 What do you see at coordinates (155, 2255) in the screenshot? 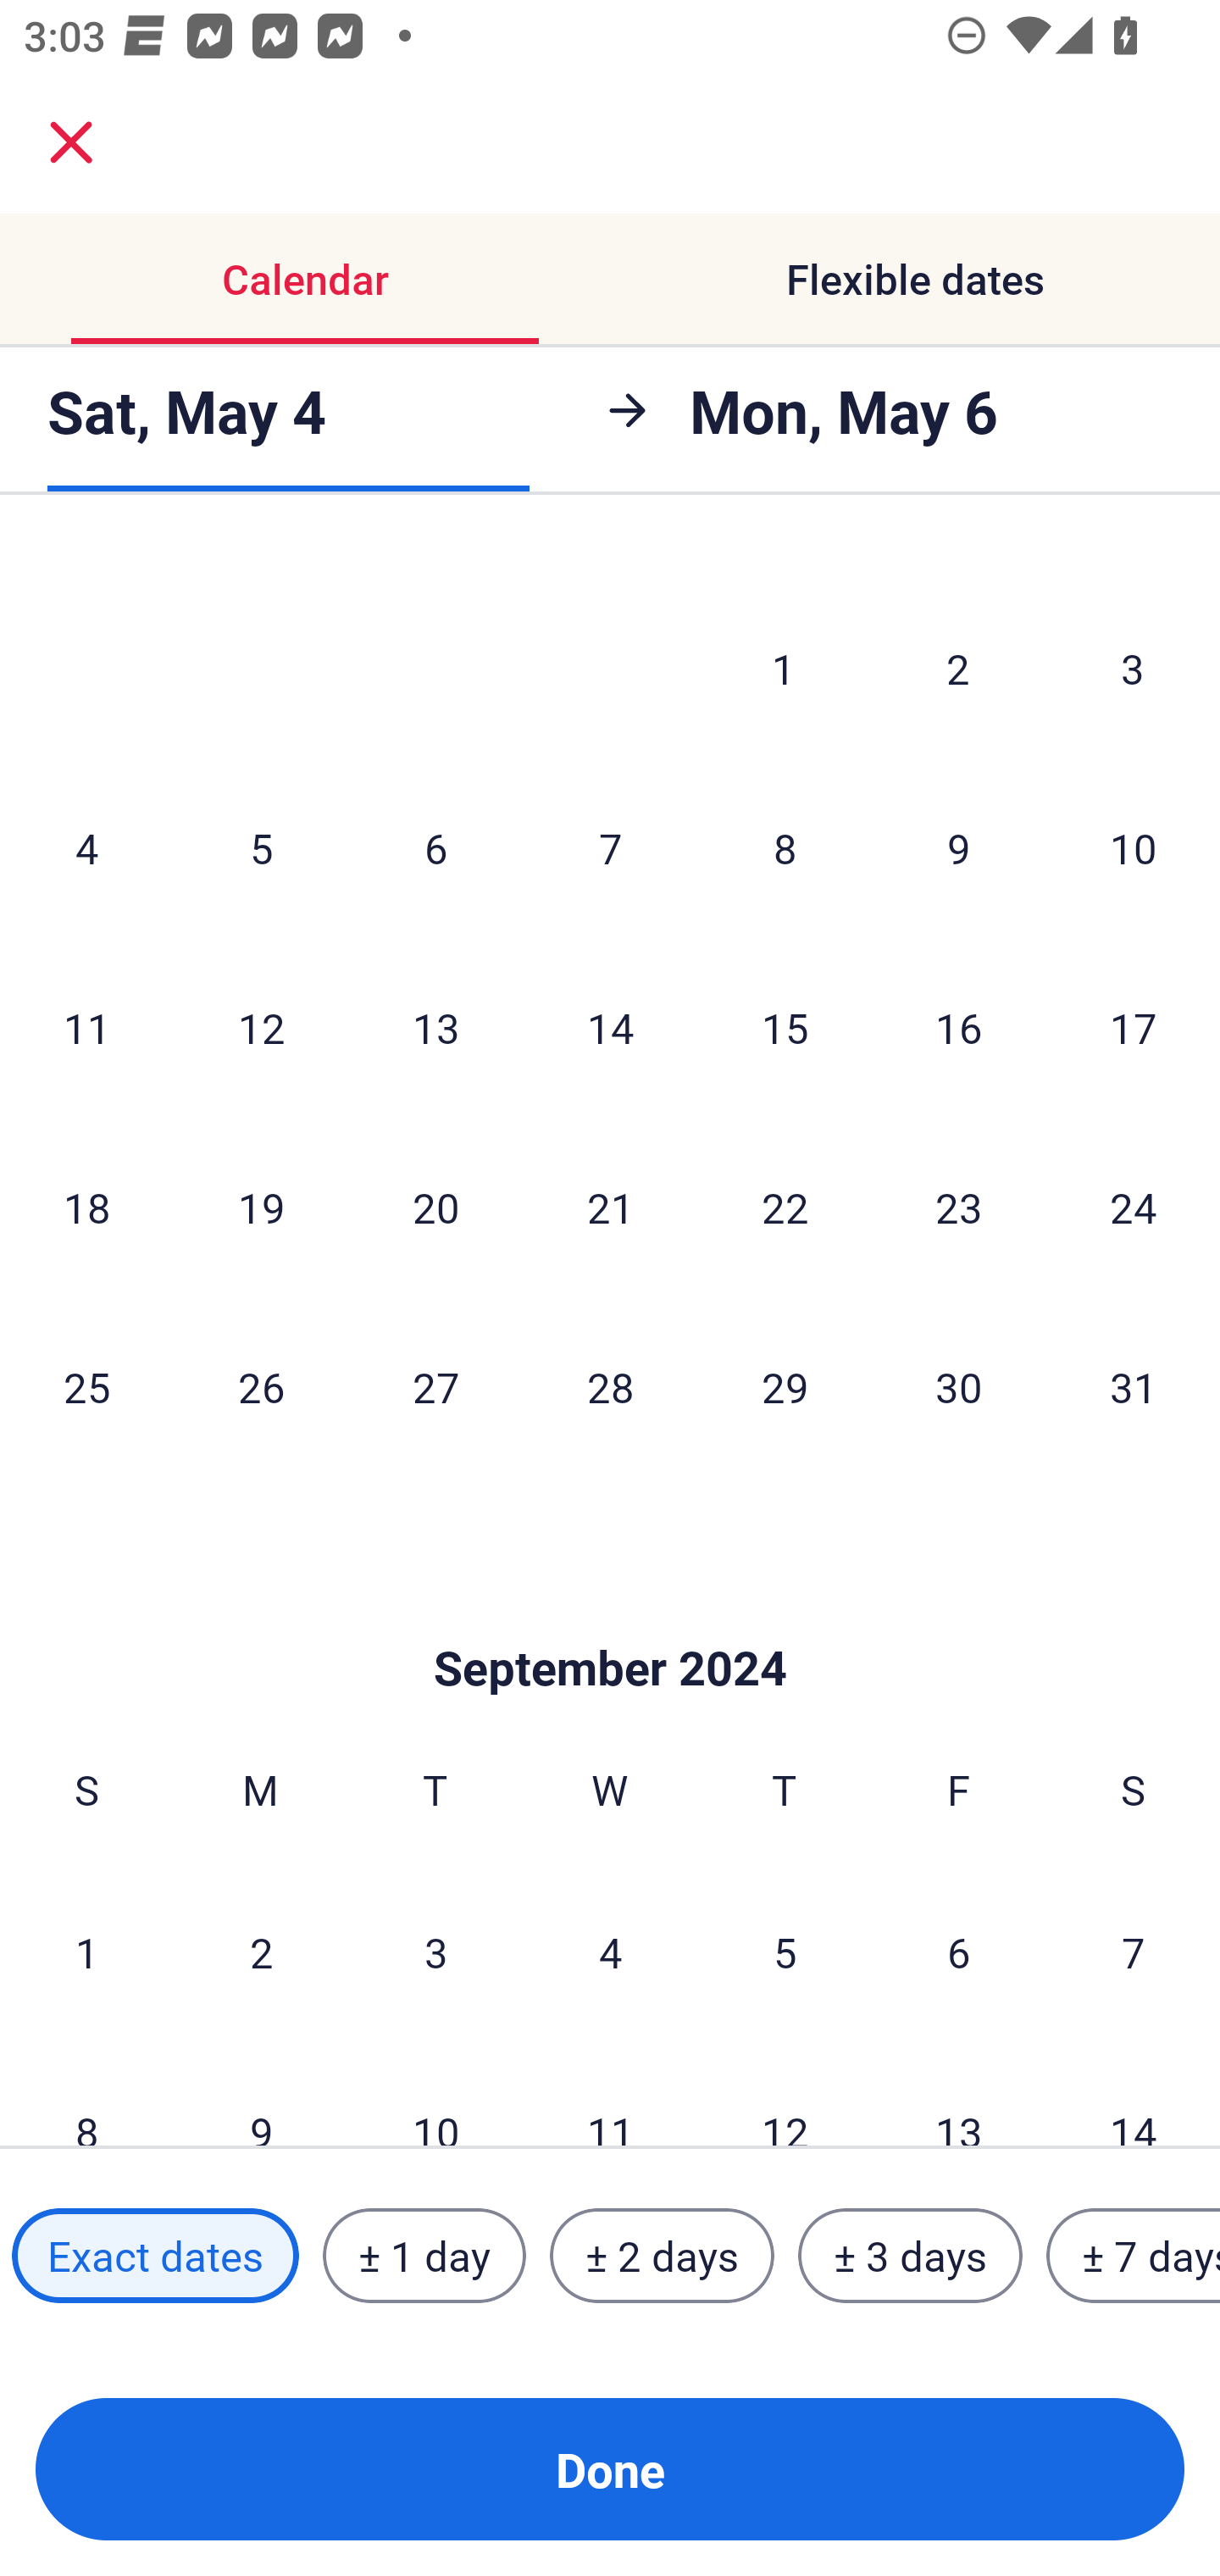
I see `Exact dates` at bounding box center [155, 2255].